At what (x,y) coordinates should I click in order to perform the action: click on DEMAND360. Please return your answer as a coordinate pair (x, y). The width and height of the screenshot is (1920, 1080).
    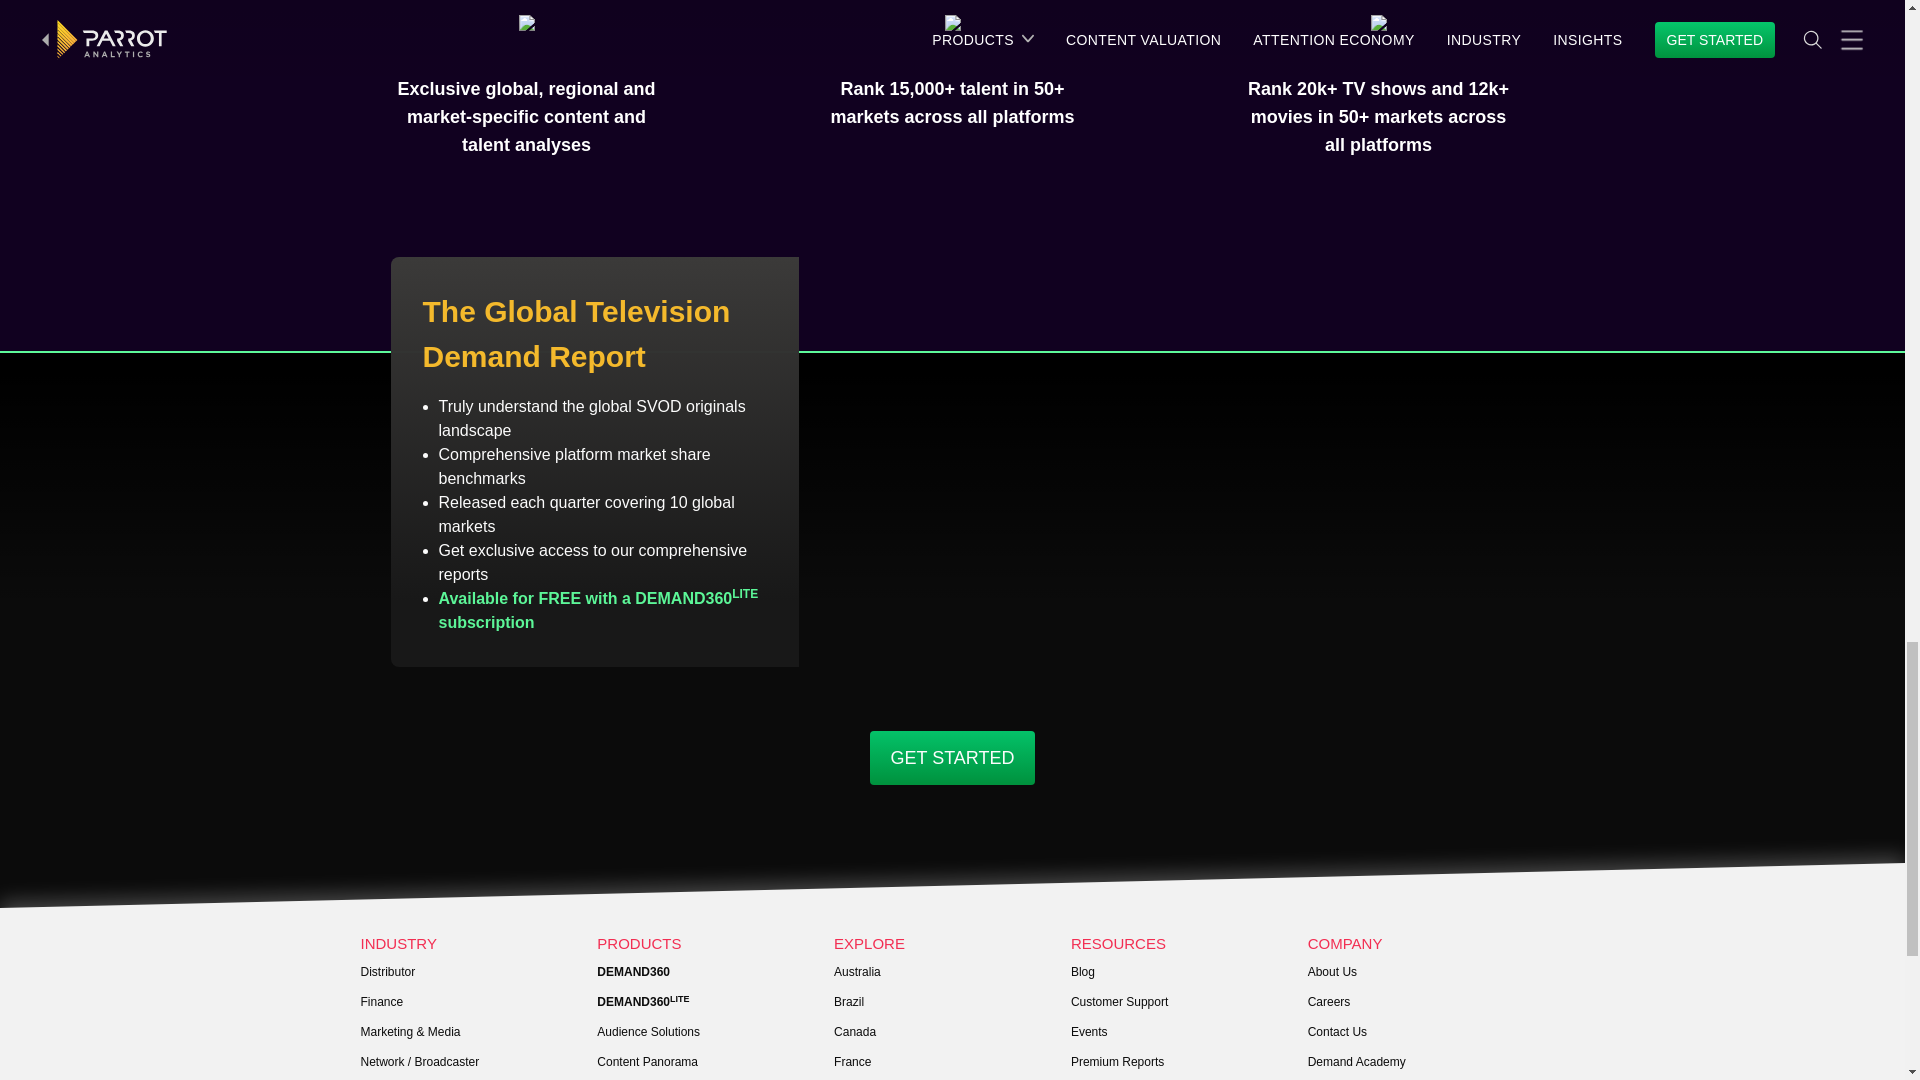
    Looking at the image, I should click on (715, 972).